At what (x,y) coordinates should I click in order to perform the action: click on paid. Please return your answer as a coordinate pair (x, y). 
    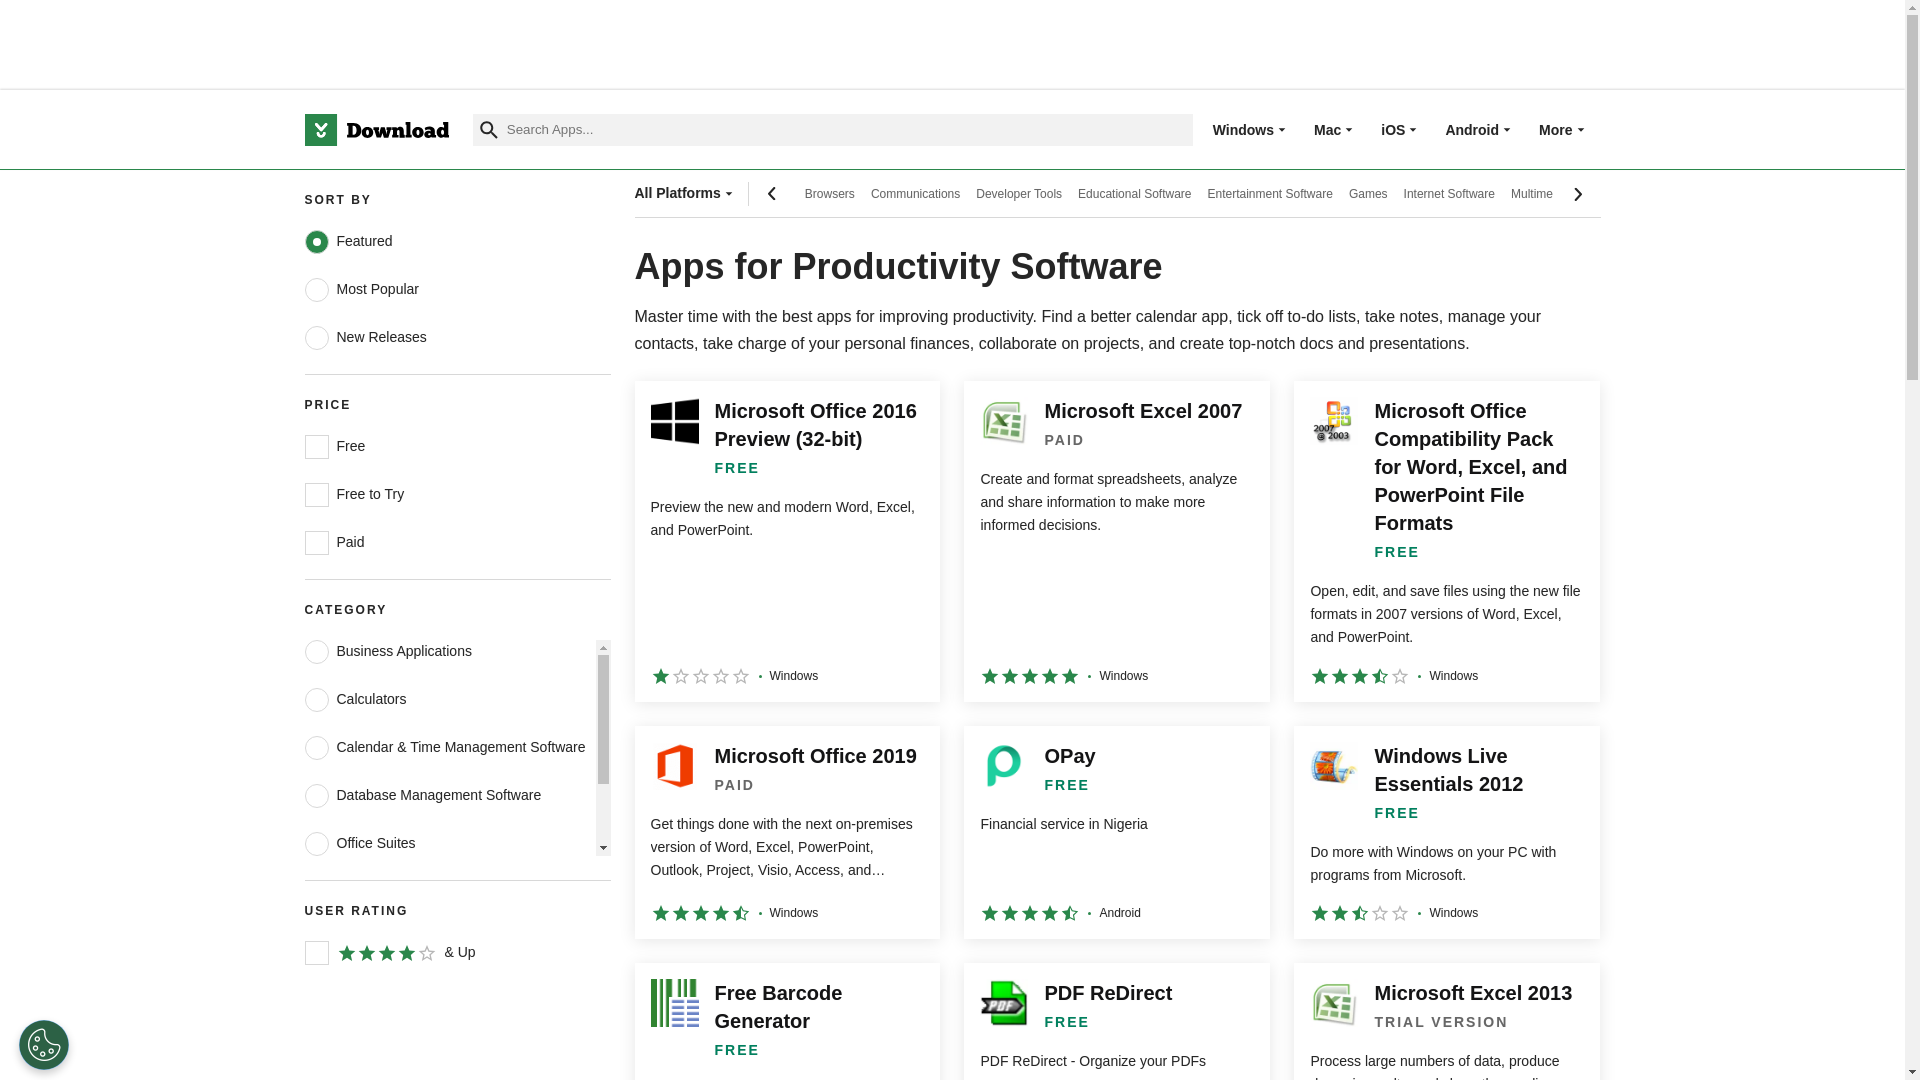
    Looking at the image, I should click on (316, 543).